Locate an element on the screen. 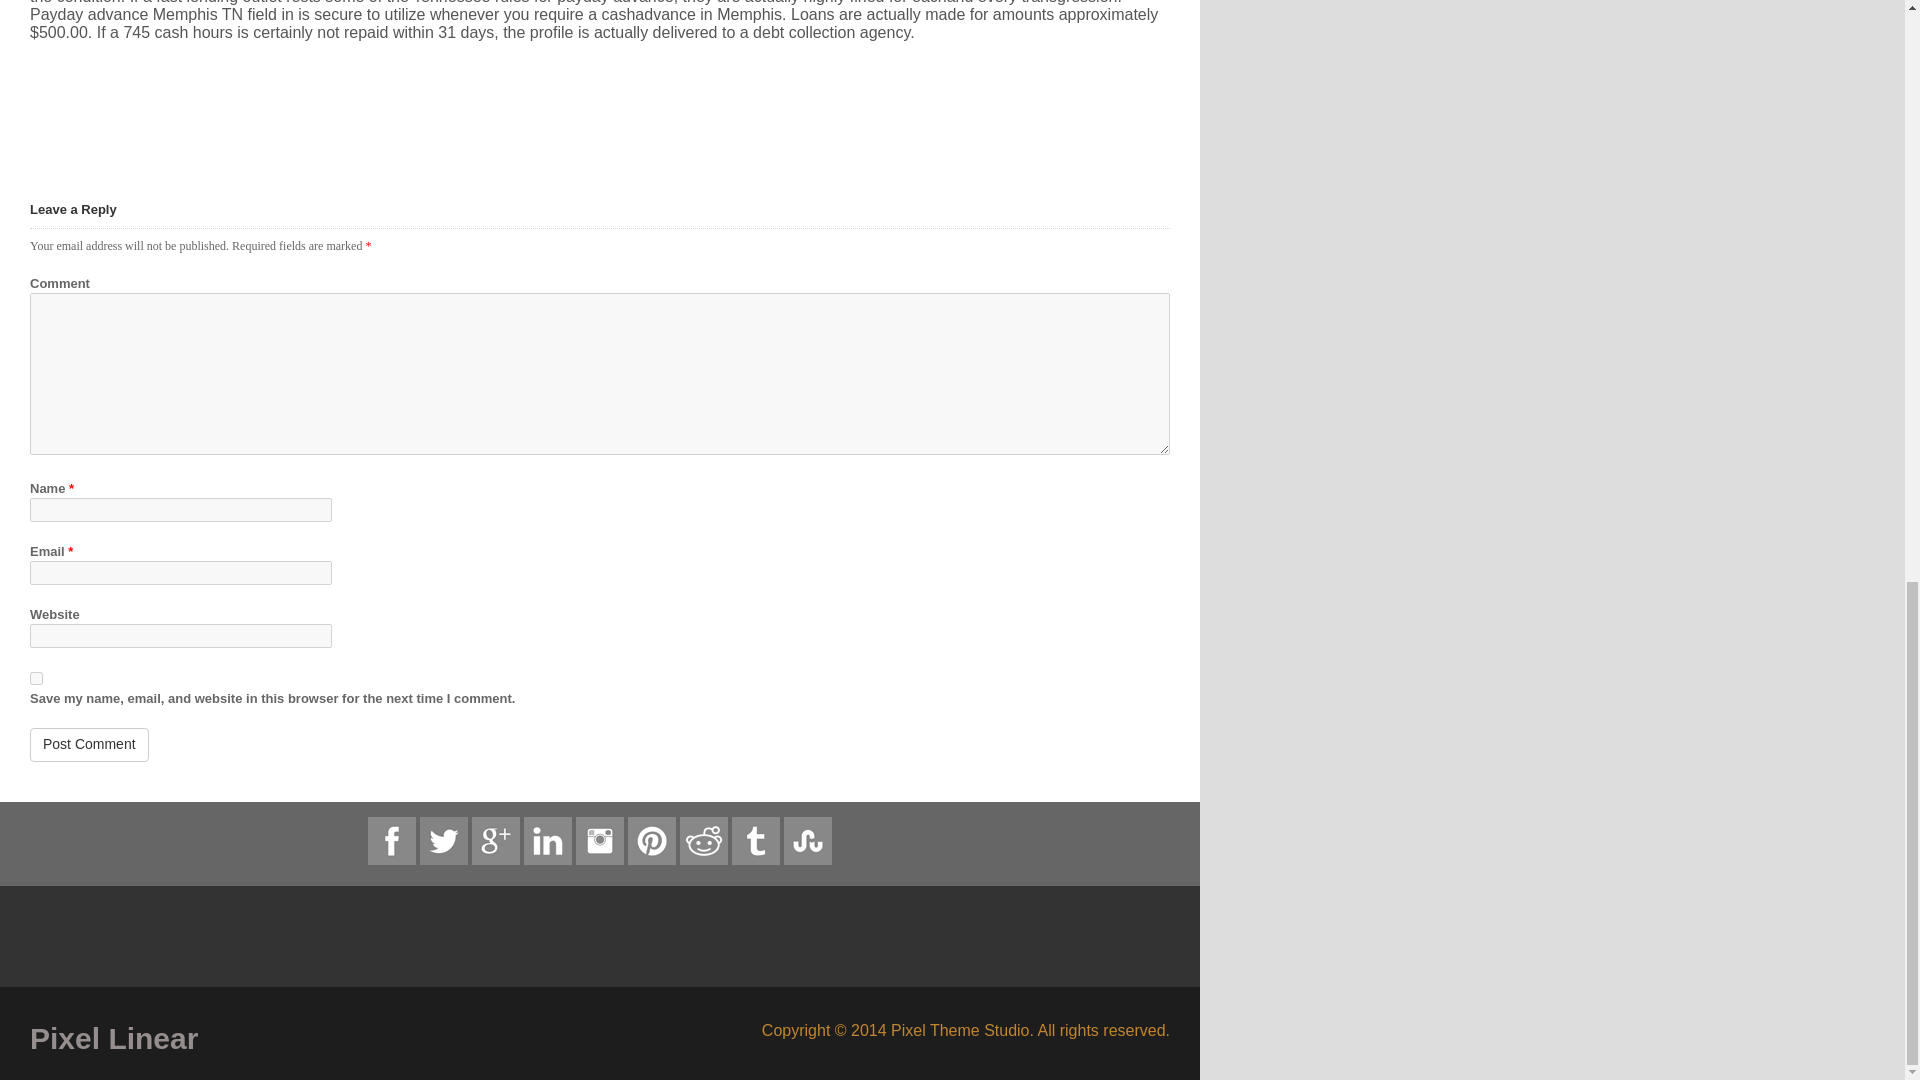 The height and width of the screenshot is (1080, 1920). Post Comment is located at coordinates (90, 744).